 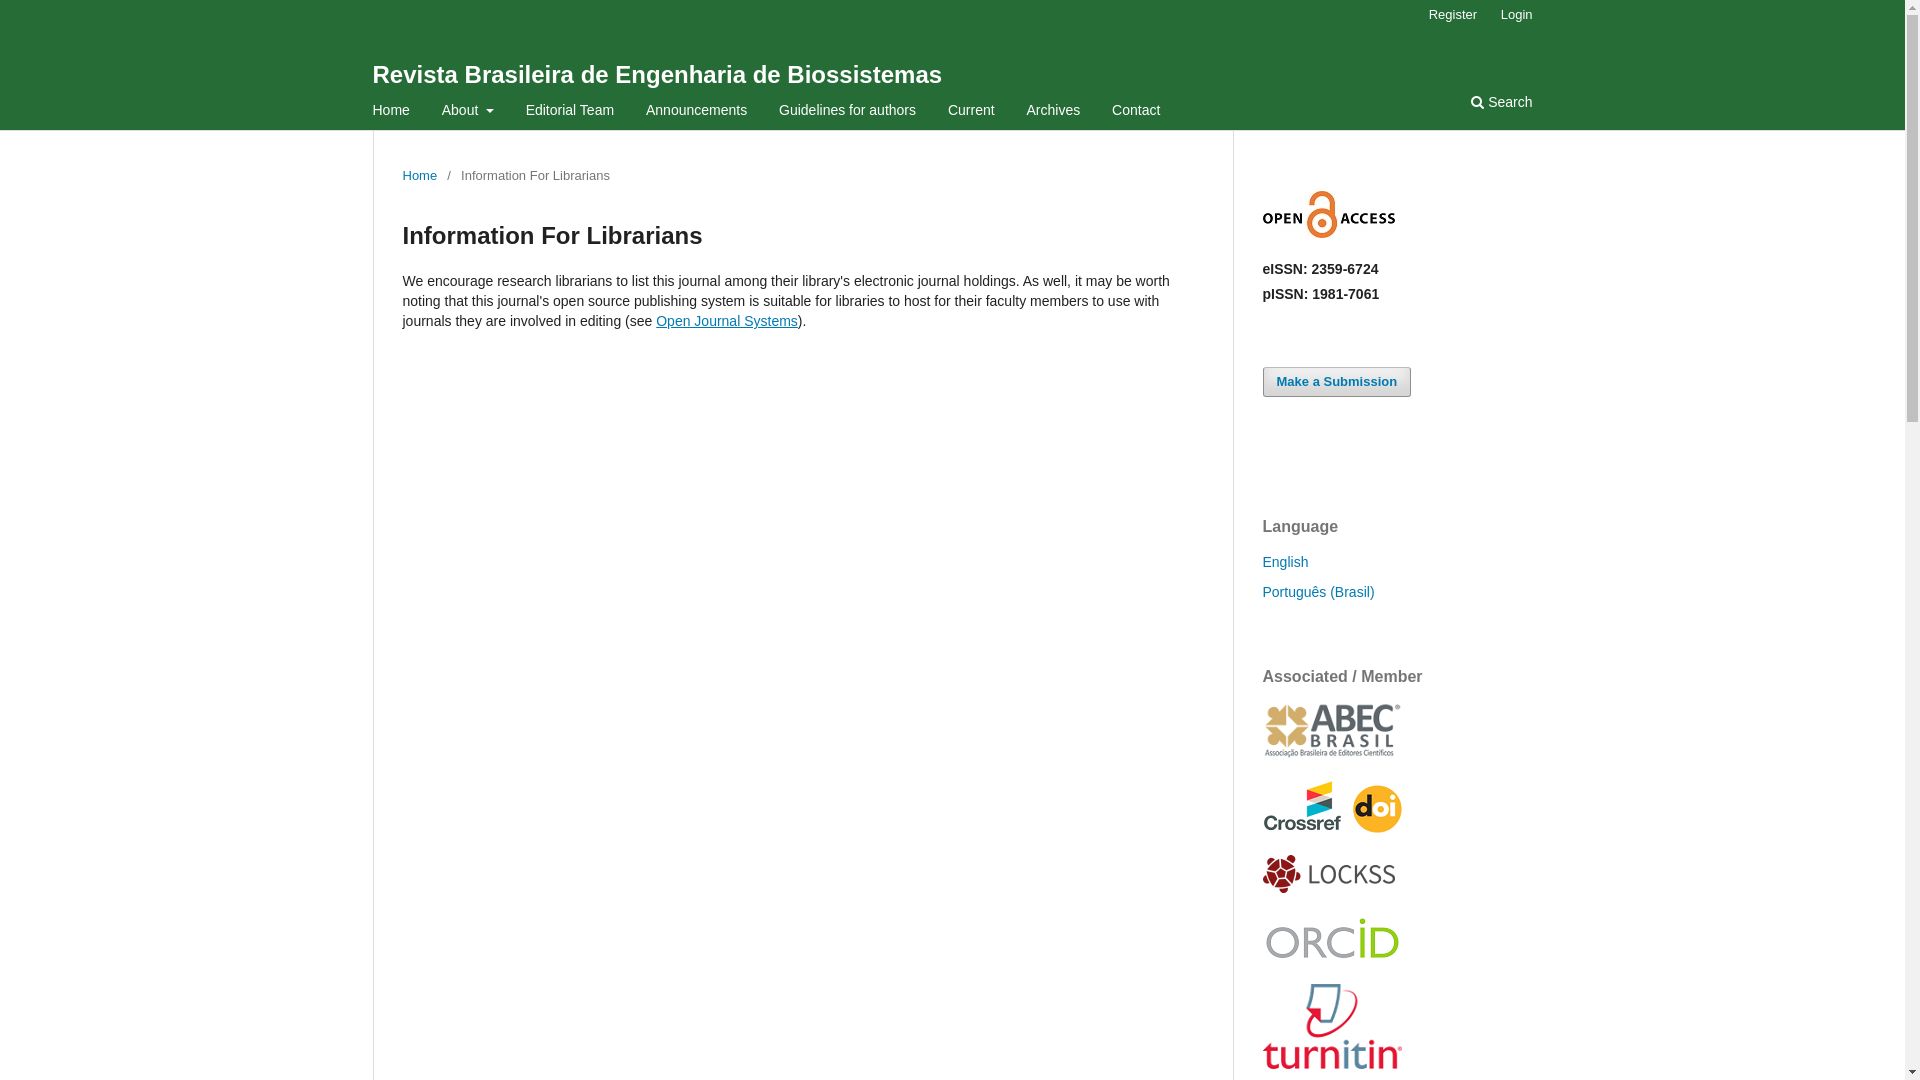 I want to click on Make a Submission, so click(x=1336, y=382).